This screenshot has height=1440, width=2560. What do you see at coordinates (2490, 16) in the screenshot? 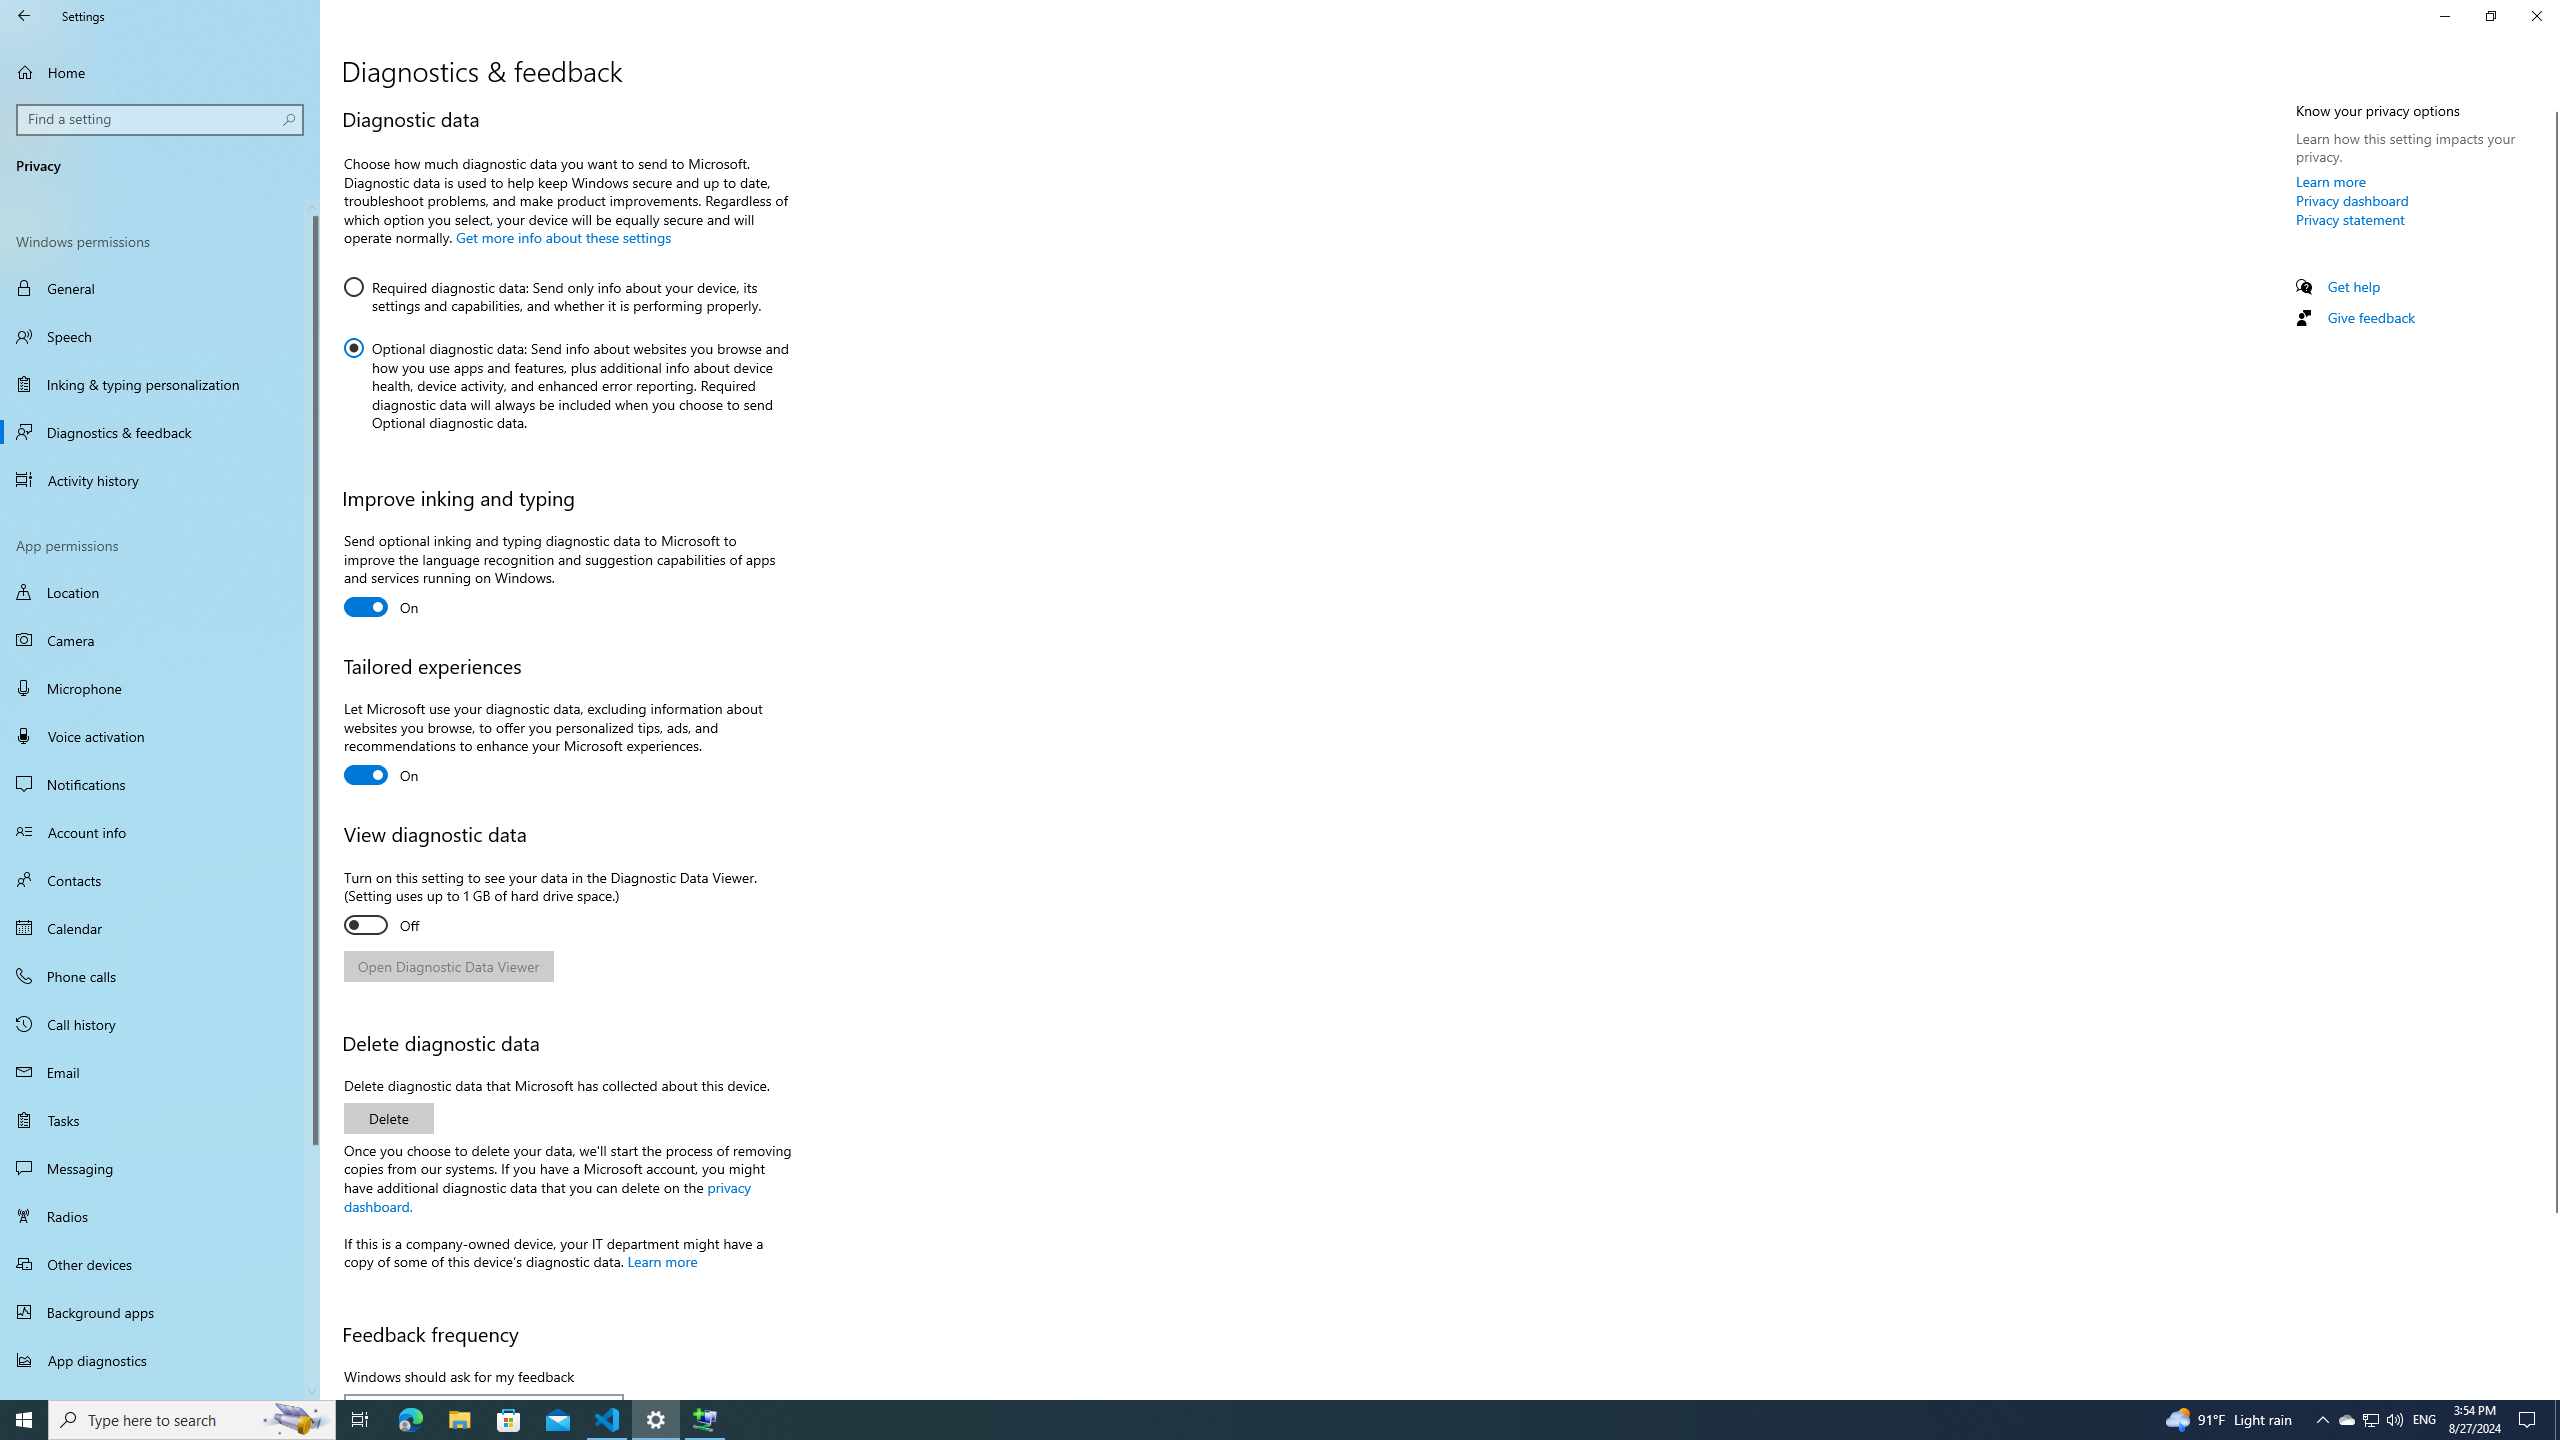
I see `Restore Settings` at bounding box center [2490, 16].